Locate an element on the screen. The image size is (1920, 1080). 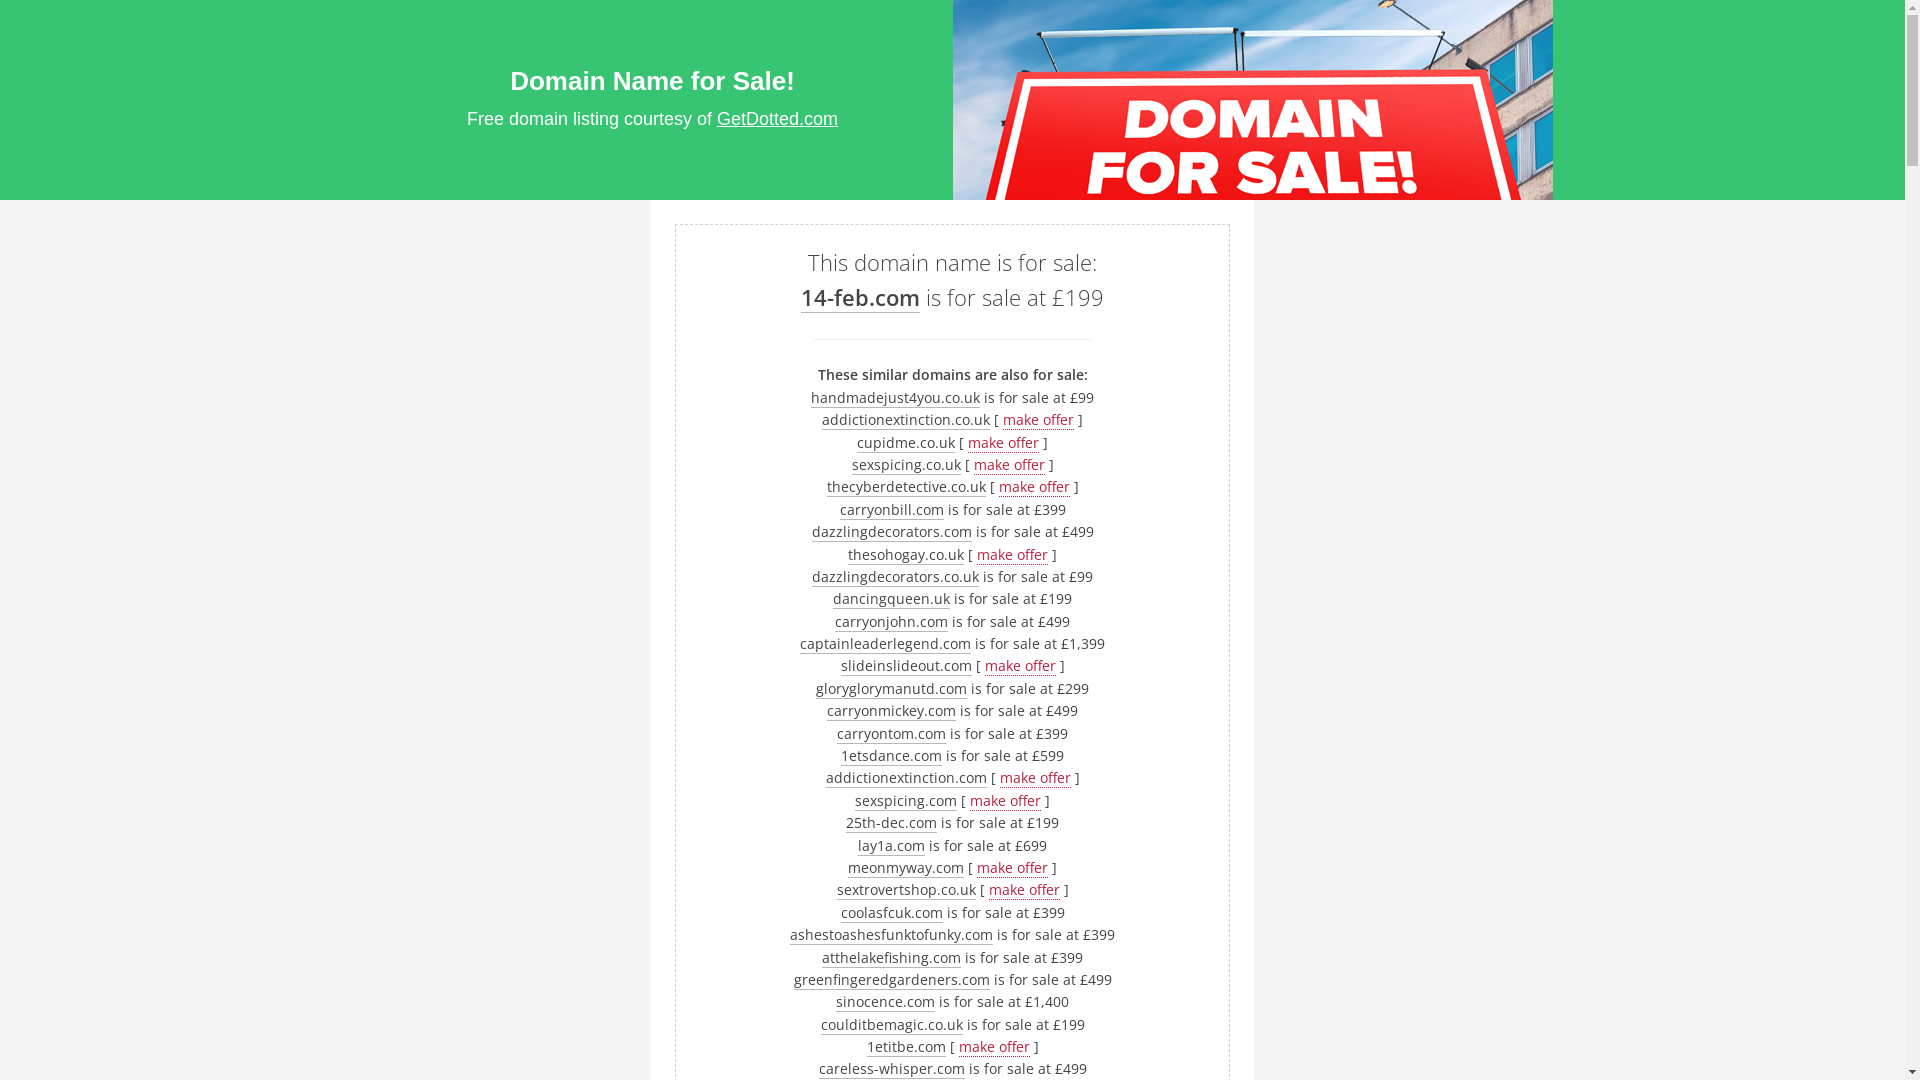
handmadejust4you.co.uk is located at coordinates (895, 398).